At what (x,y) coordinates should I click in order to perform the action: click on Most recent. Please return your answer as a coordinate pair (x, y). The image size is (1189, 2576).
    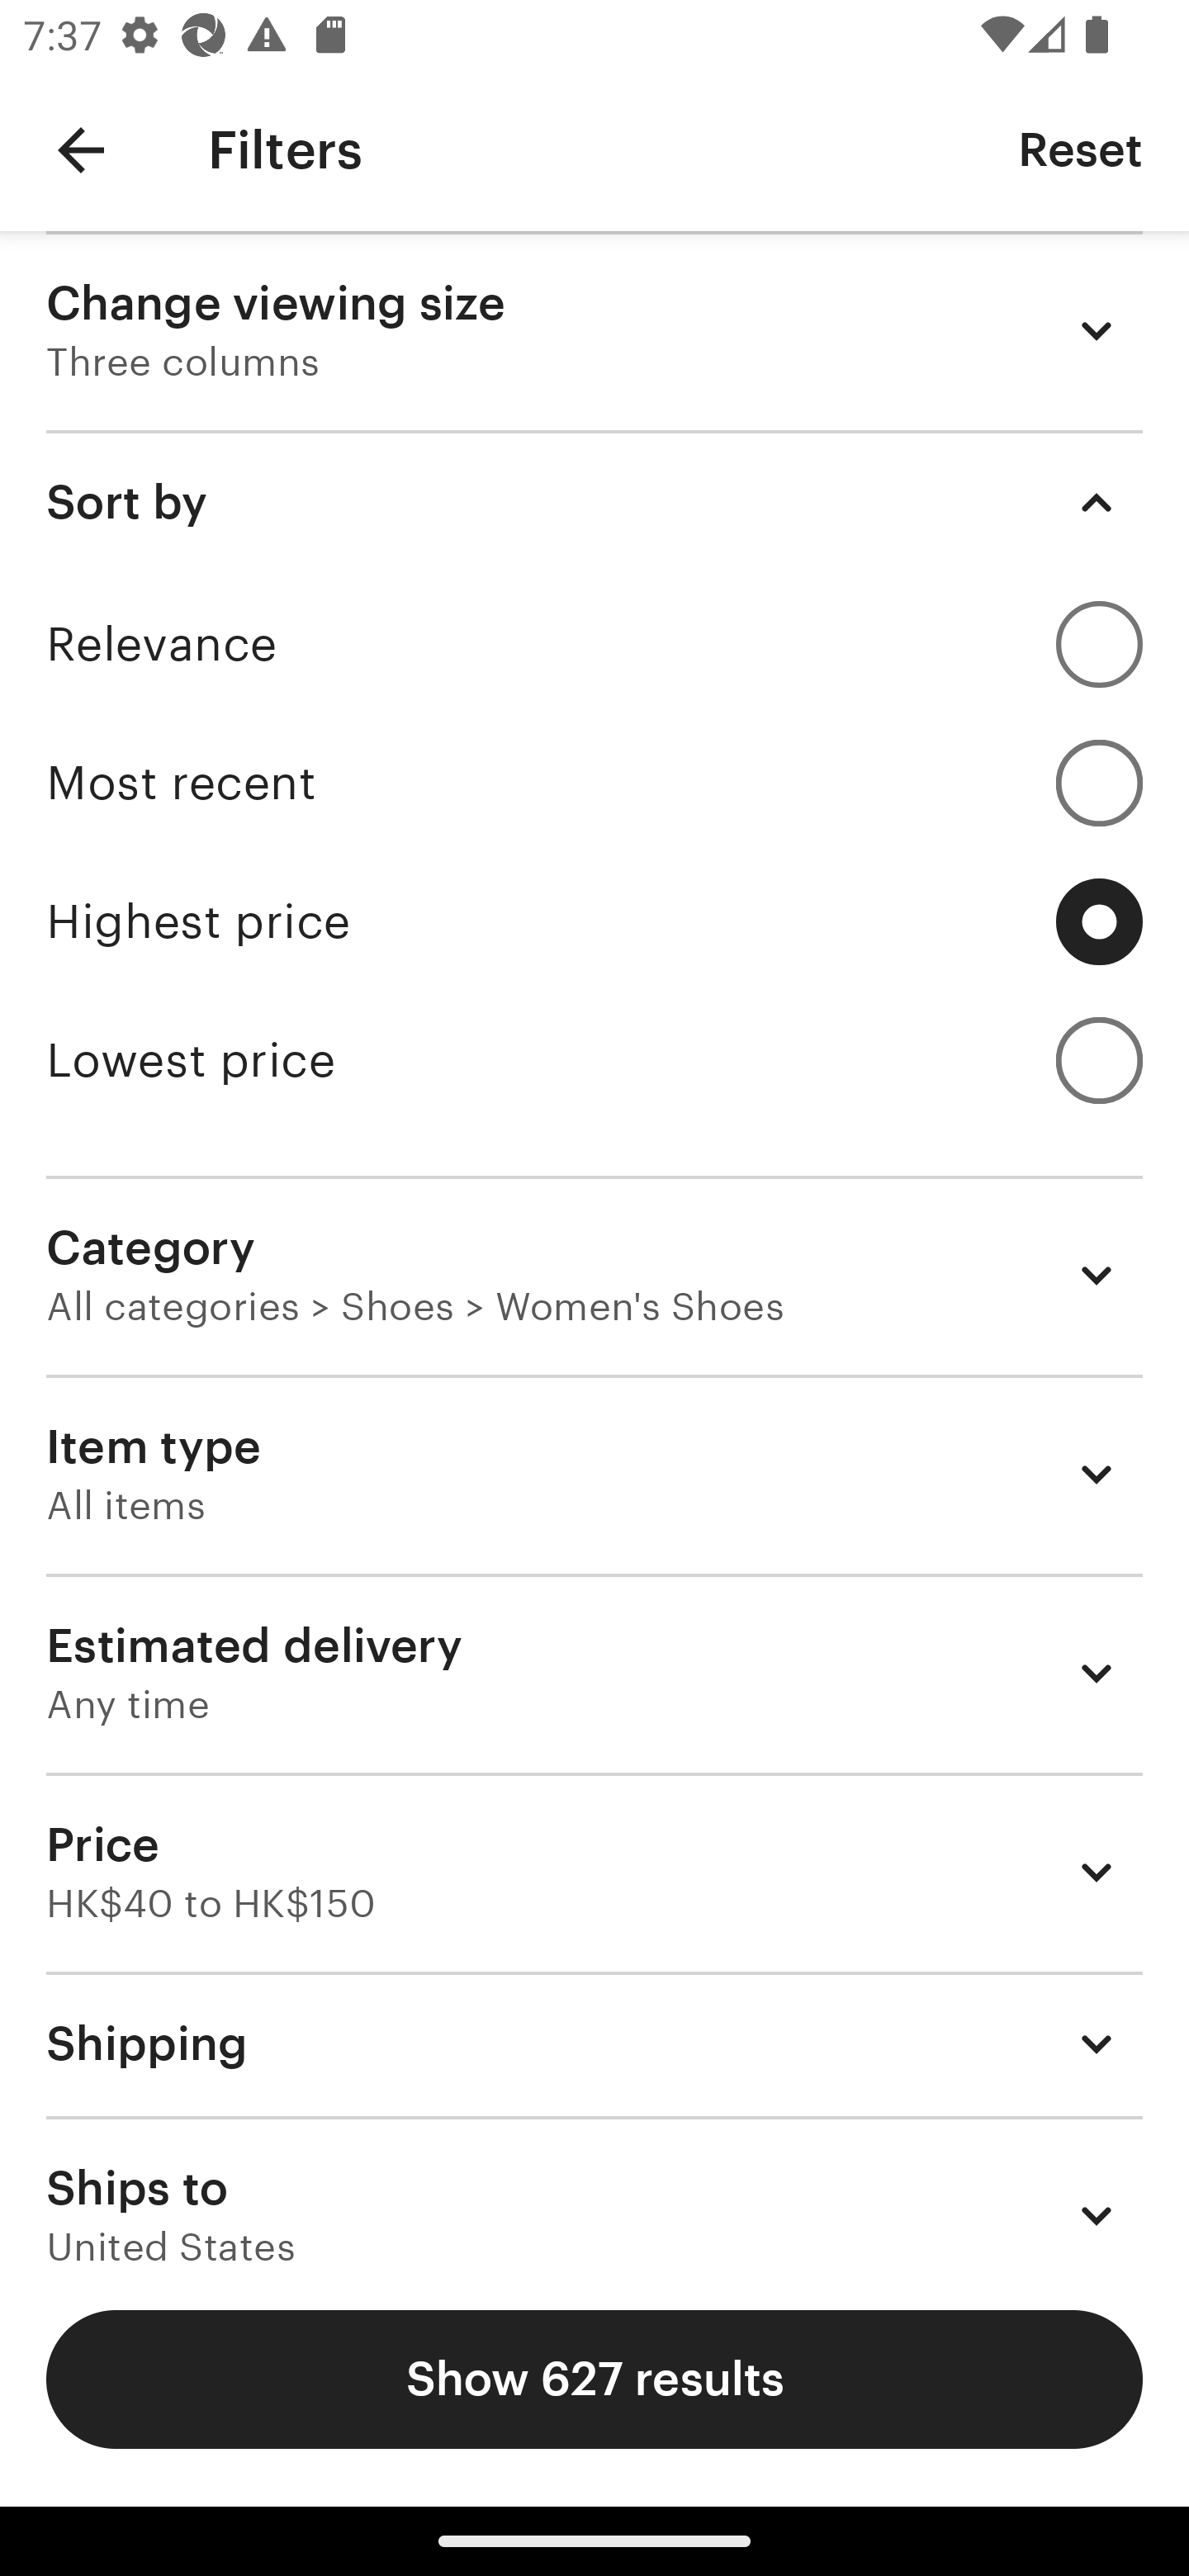
    Looking at the image, I should click on (594, 783).